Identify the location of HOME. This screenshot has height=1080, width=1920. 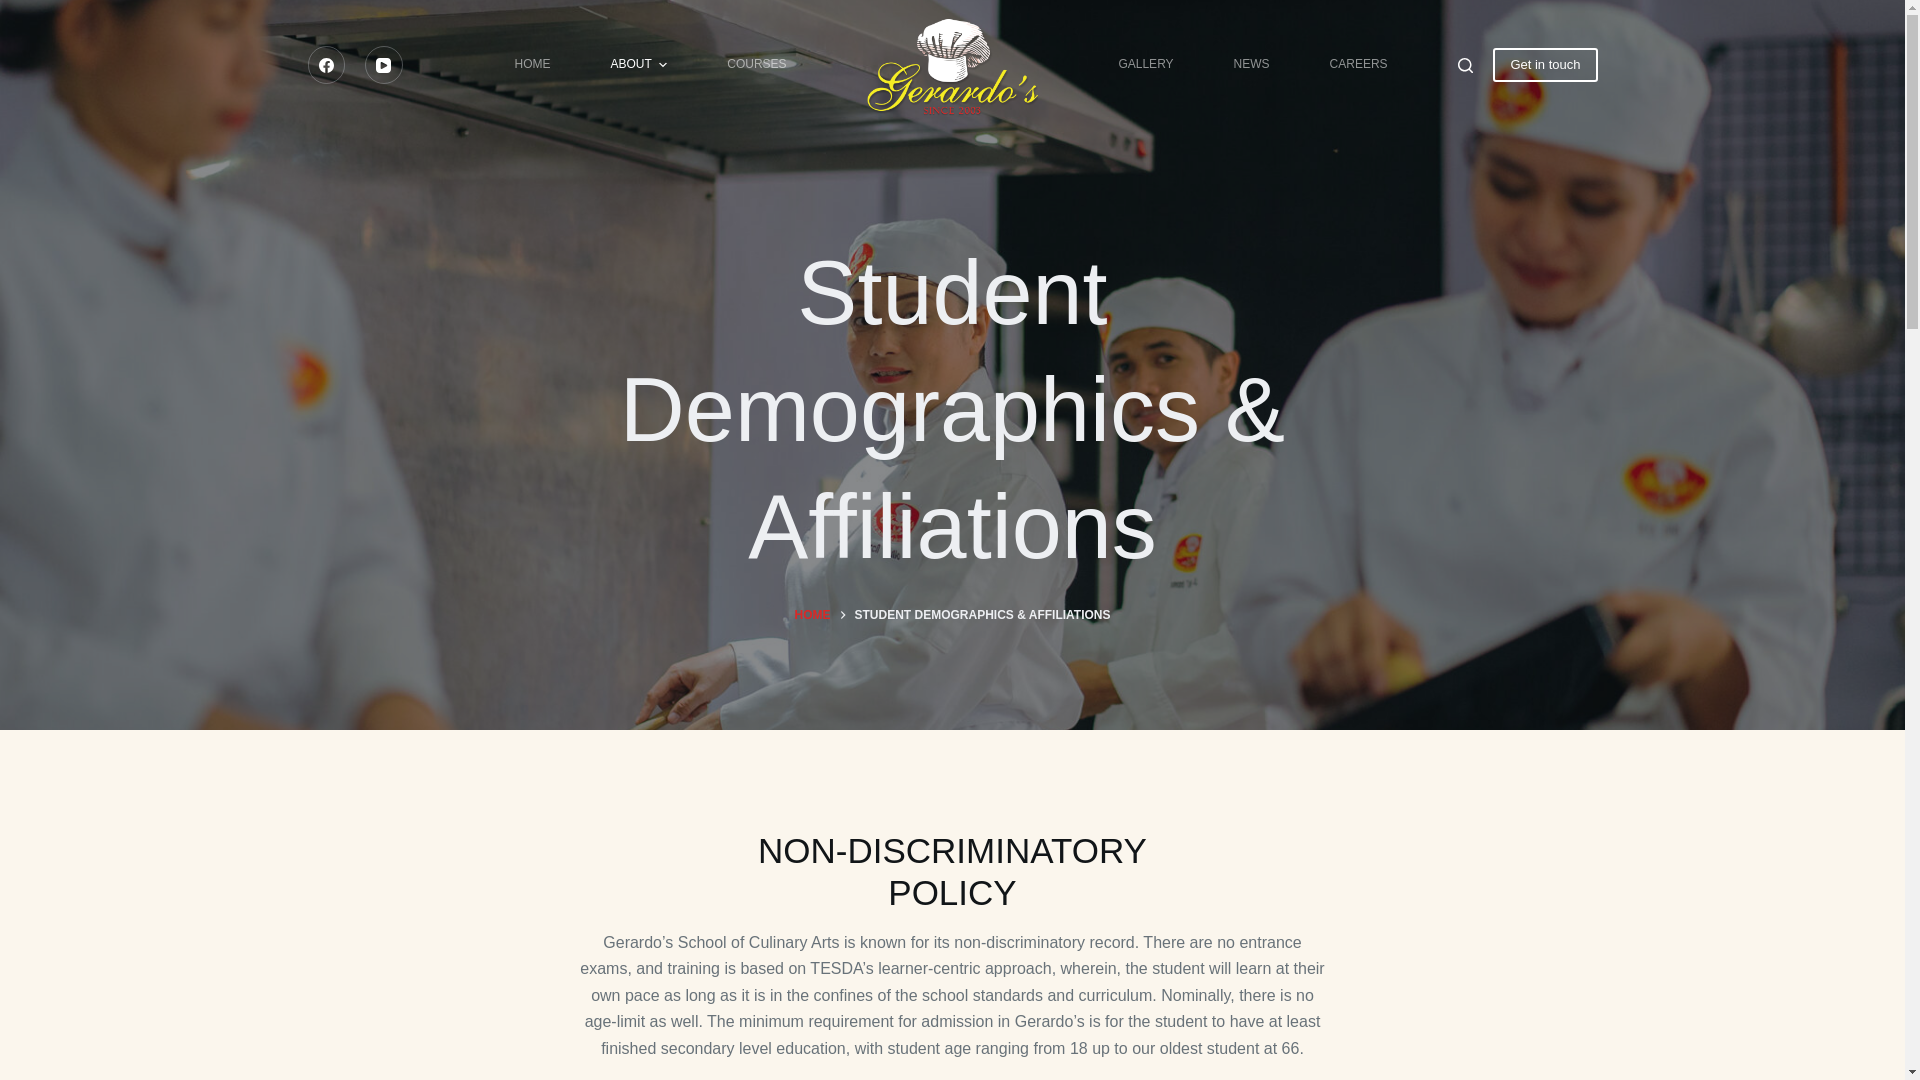
(812, 616).